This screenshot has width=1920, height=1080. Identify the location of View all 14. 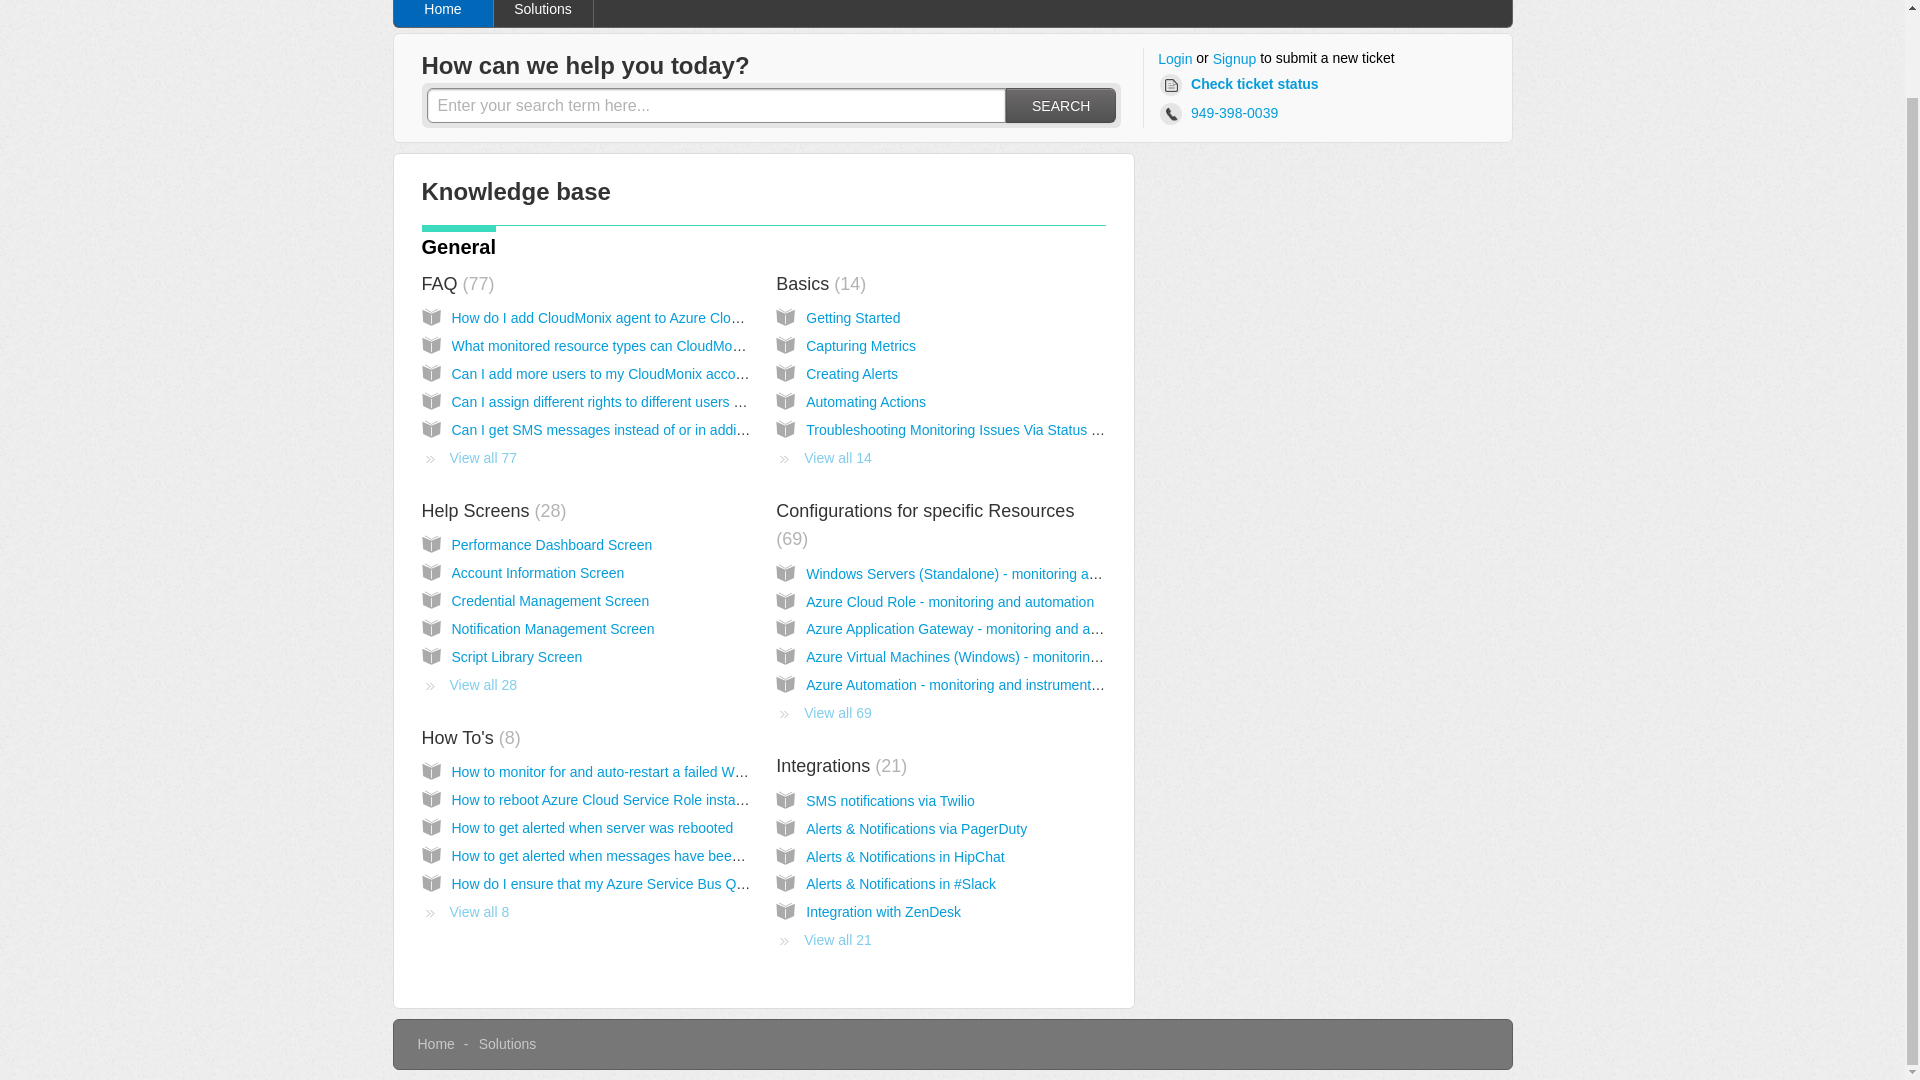
(823, 458).